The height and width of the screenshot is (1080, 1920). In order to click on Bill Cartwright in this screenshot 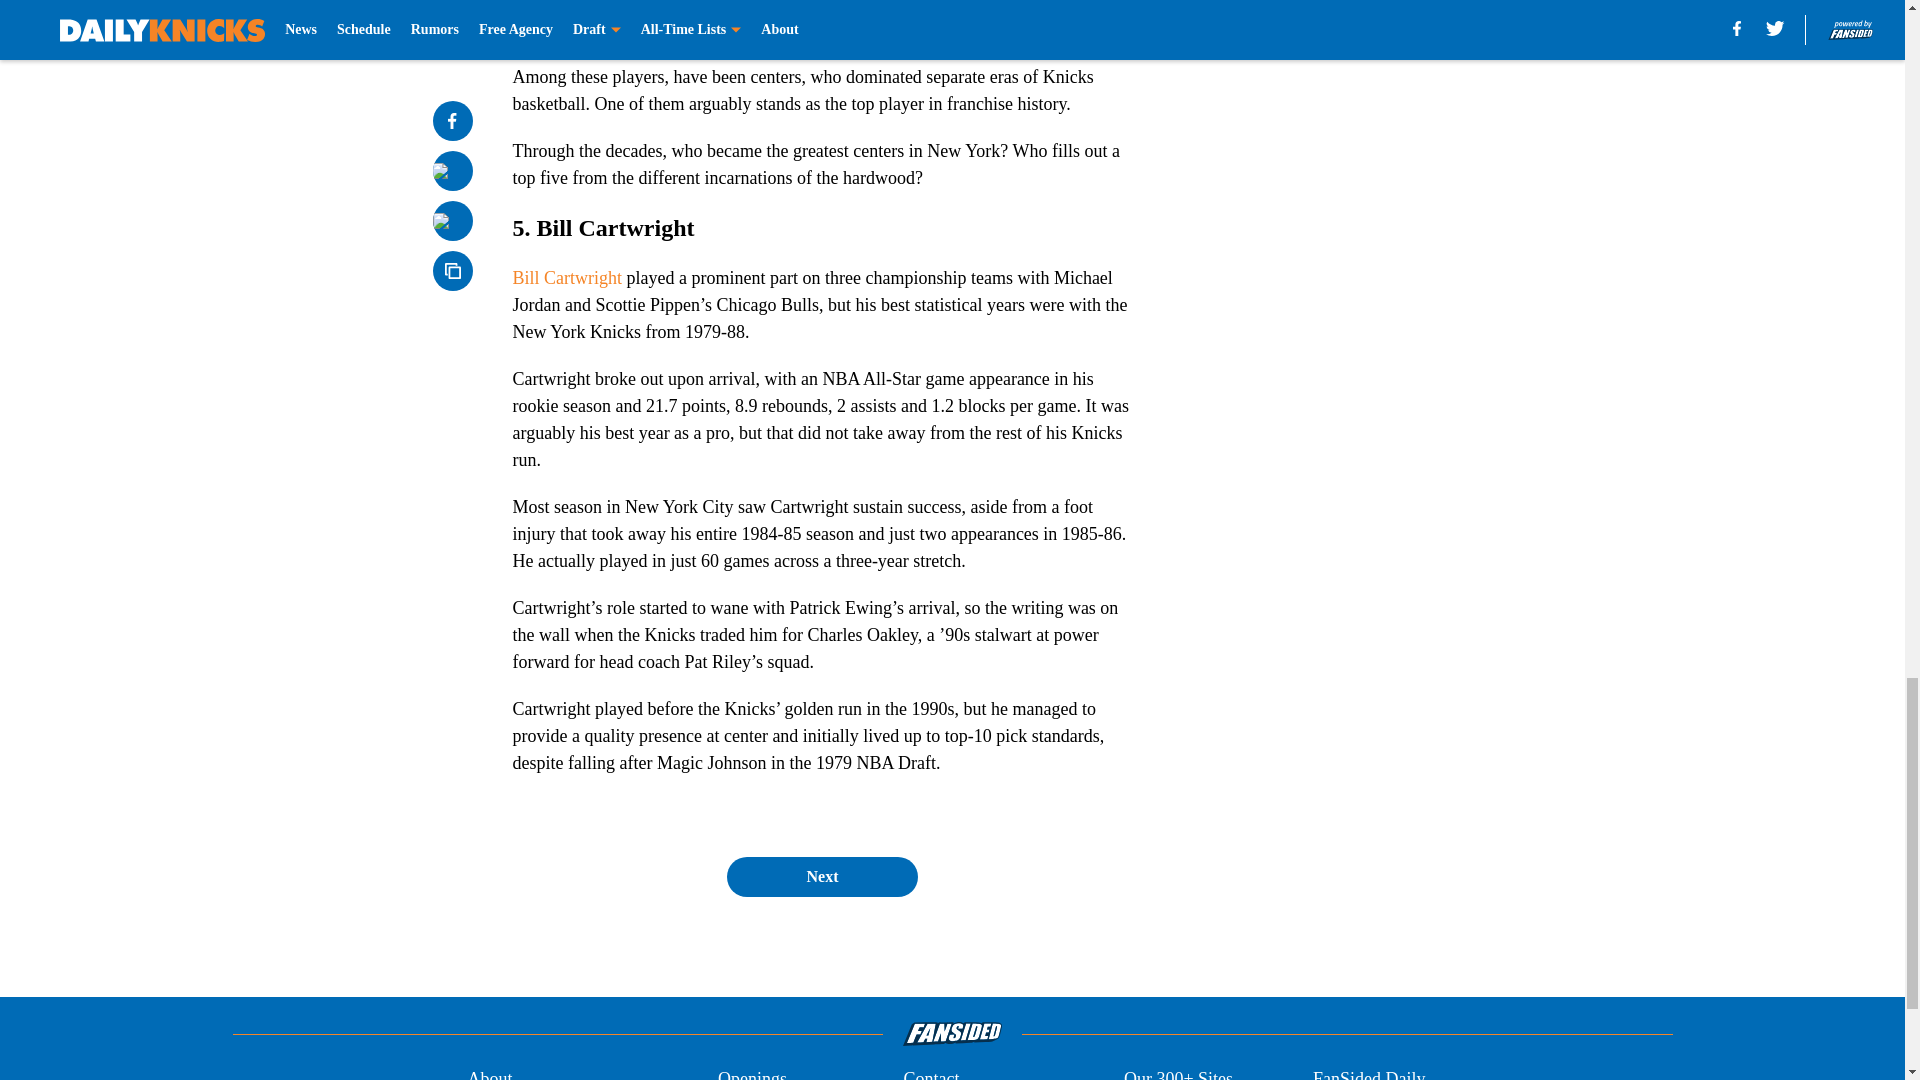, I will do `click(567, 278)`.